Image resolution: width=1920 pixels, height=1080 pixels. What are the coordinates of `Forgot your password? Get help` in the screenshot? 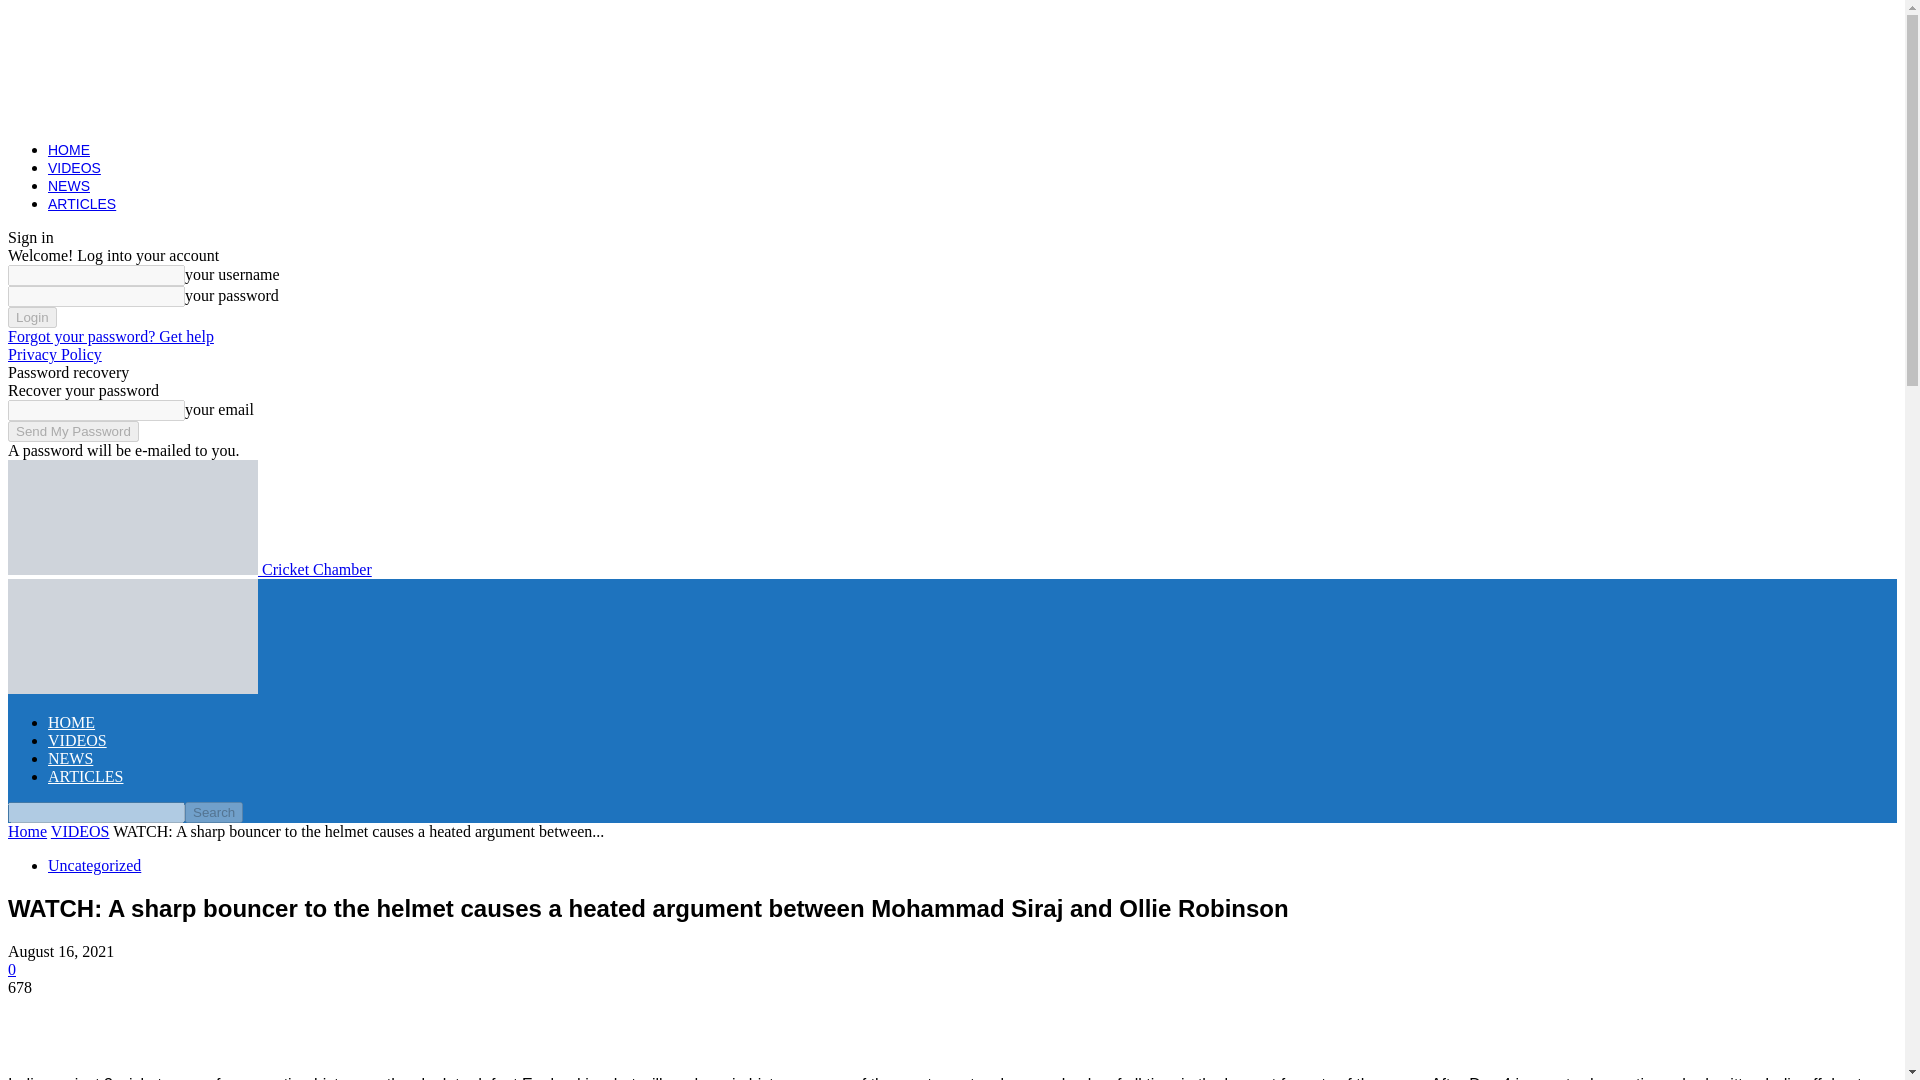 It's located at (110, 336).